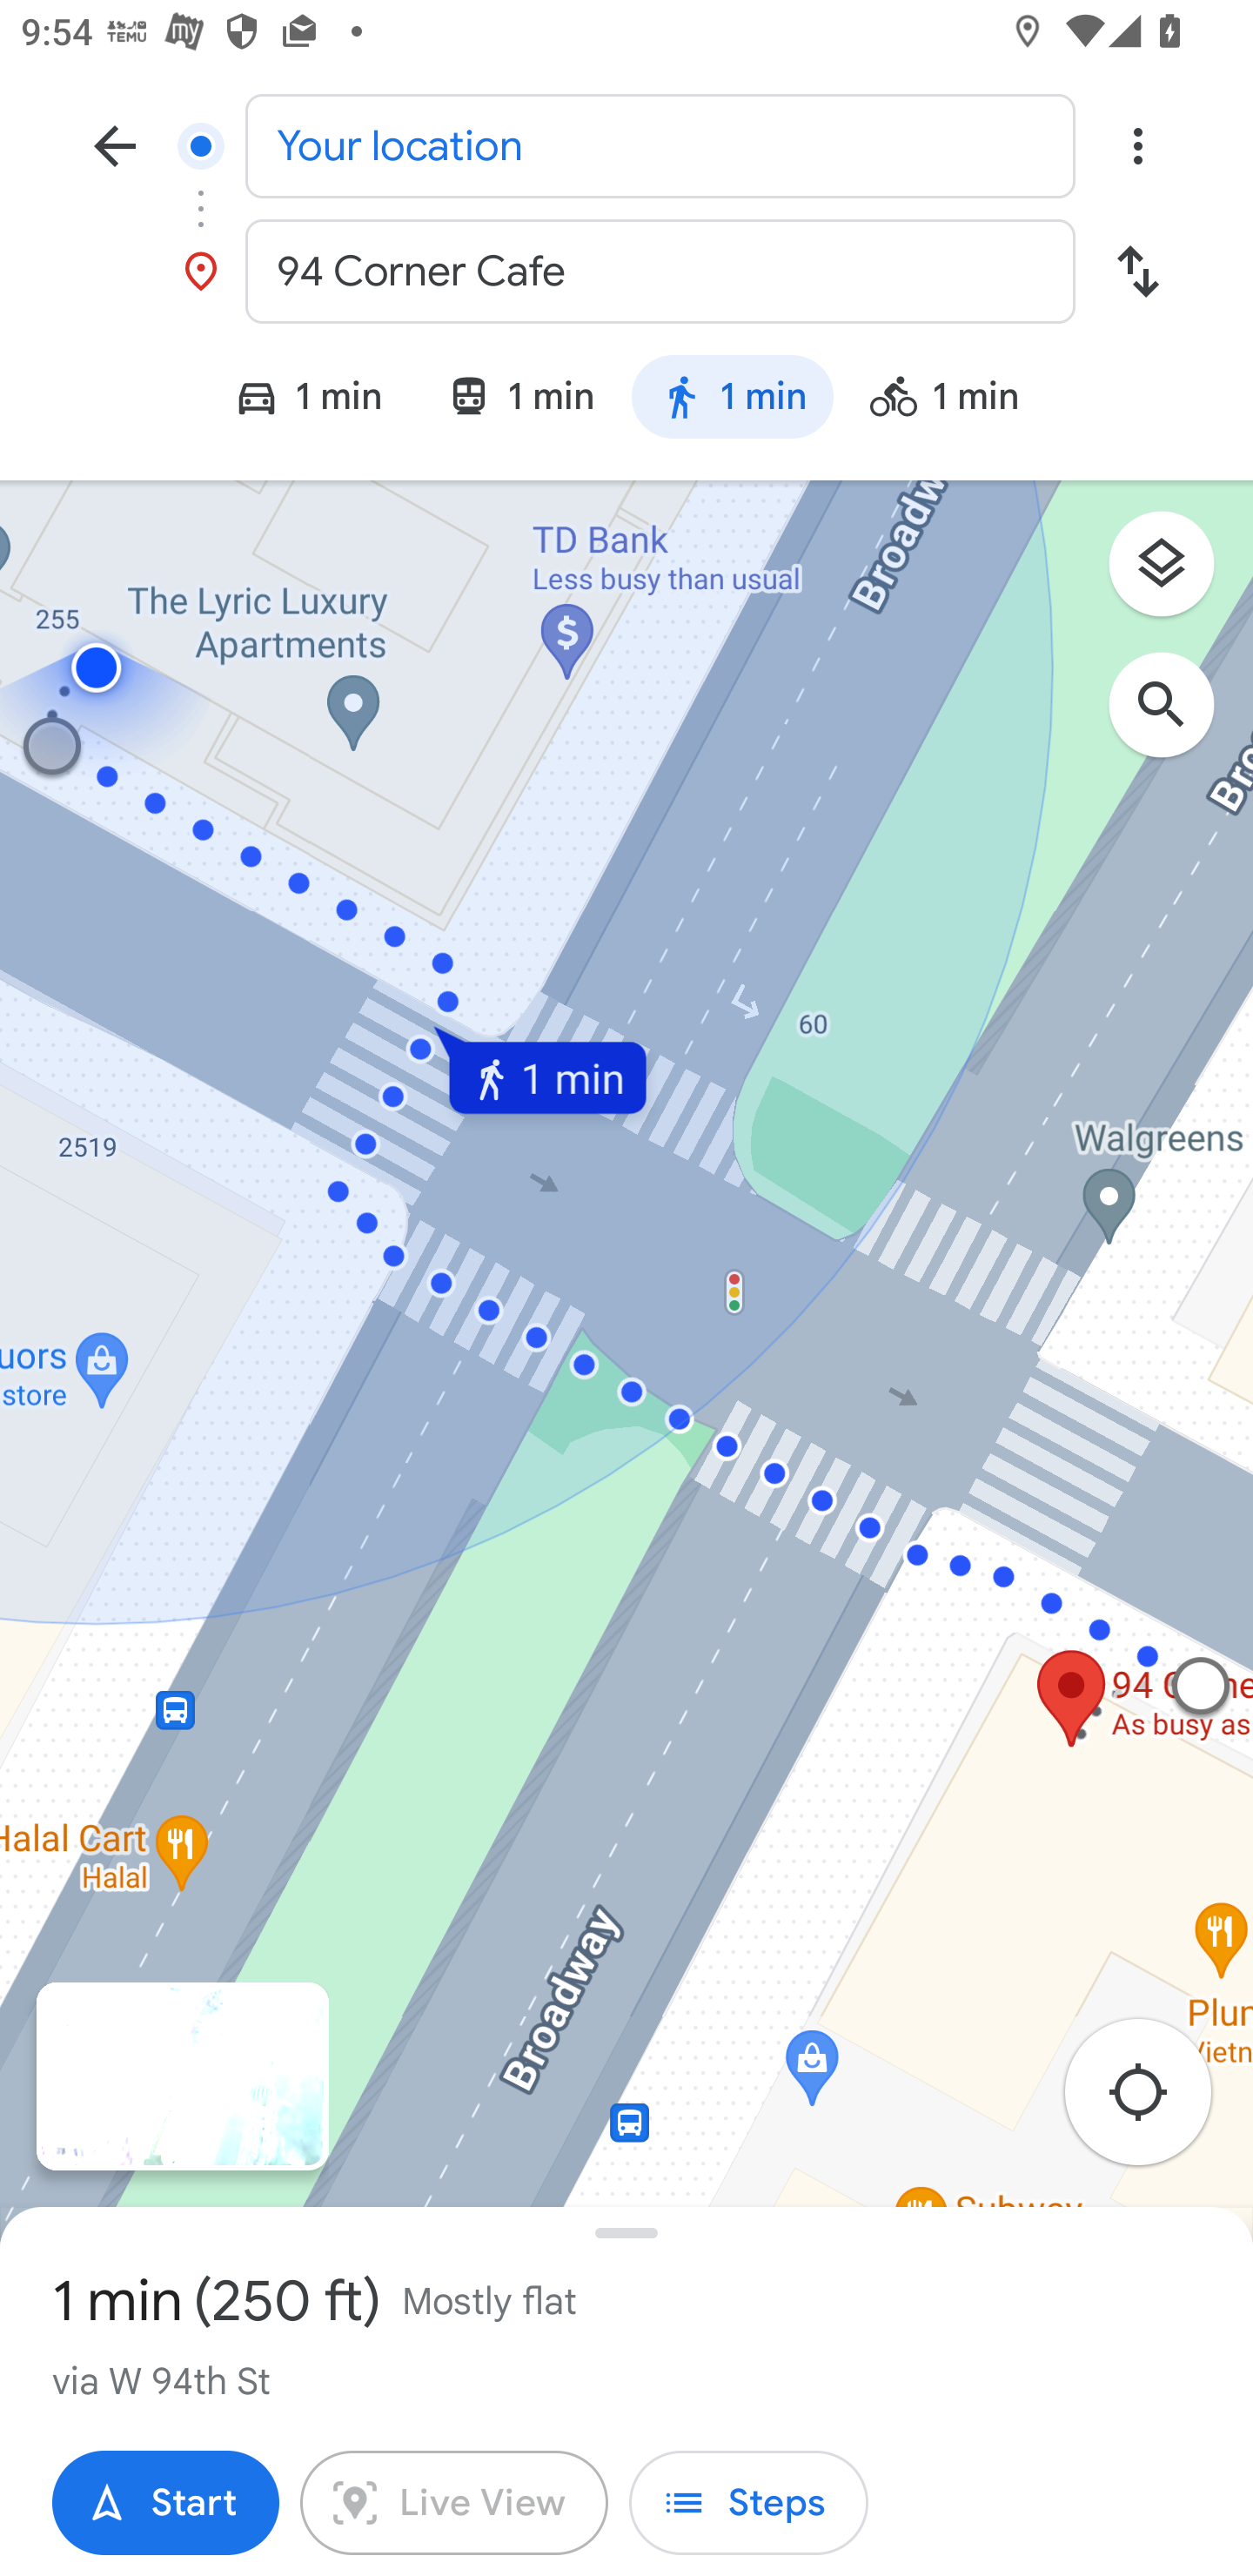 The image size is (1253, 2576). What do you see at coordinates (1176, 720) in the screenshot?
I see `Search along route` at bounding box center [1176, 720].